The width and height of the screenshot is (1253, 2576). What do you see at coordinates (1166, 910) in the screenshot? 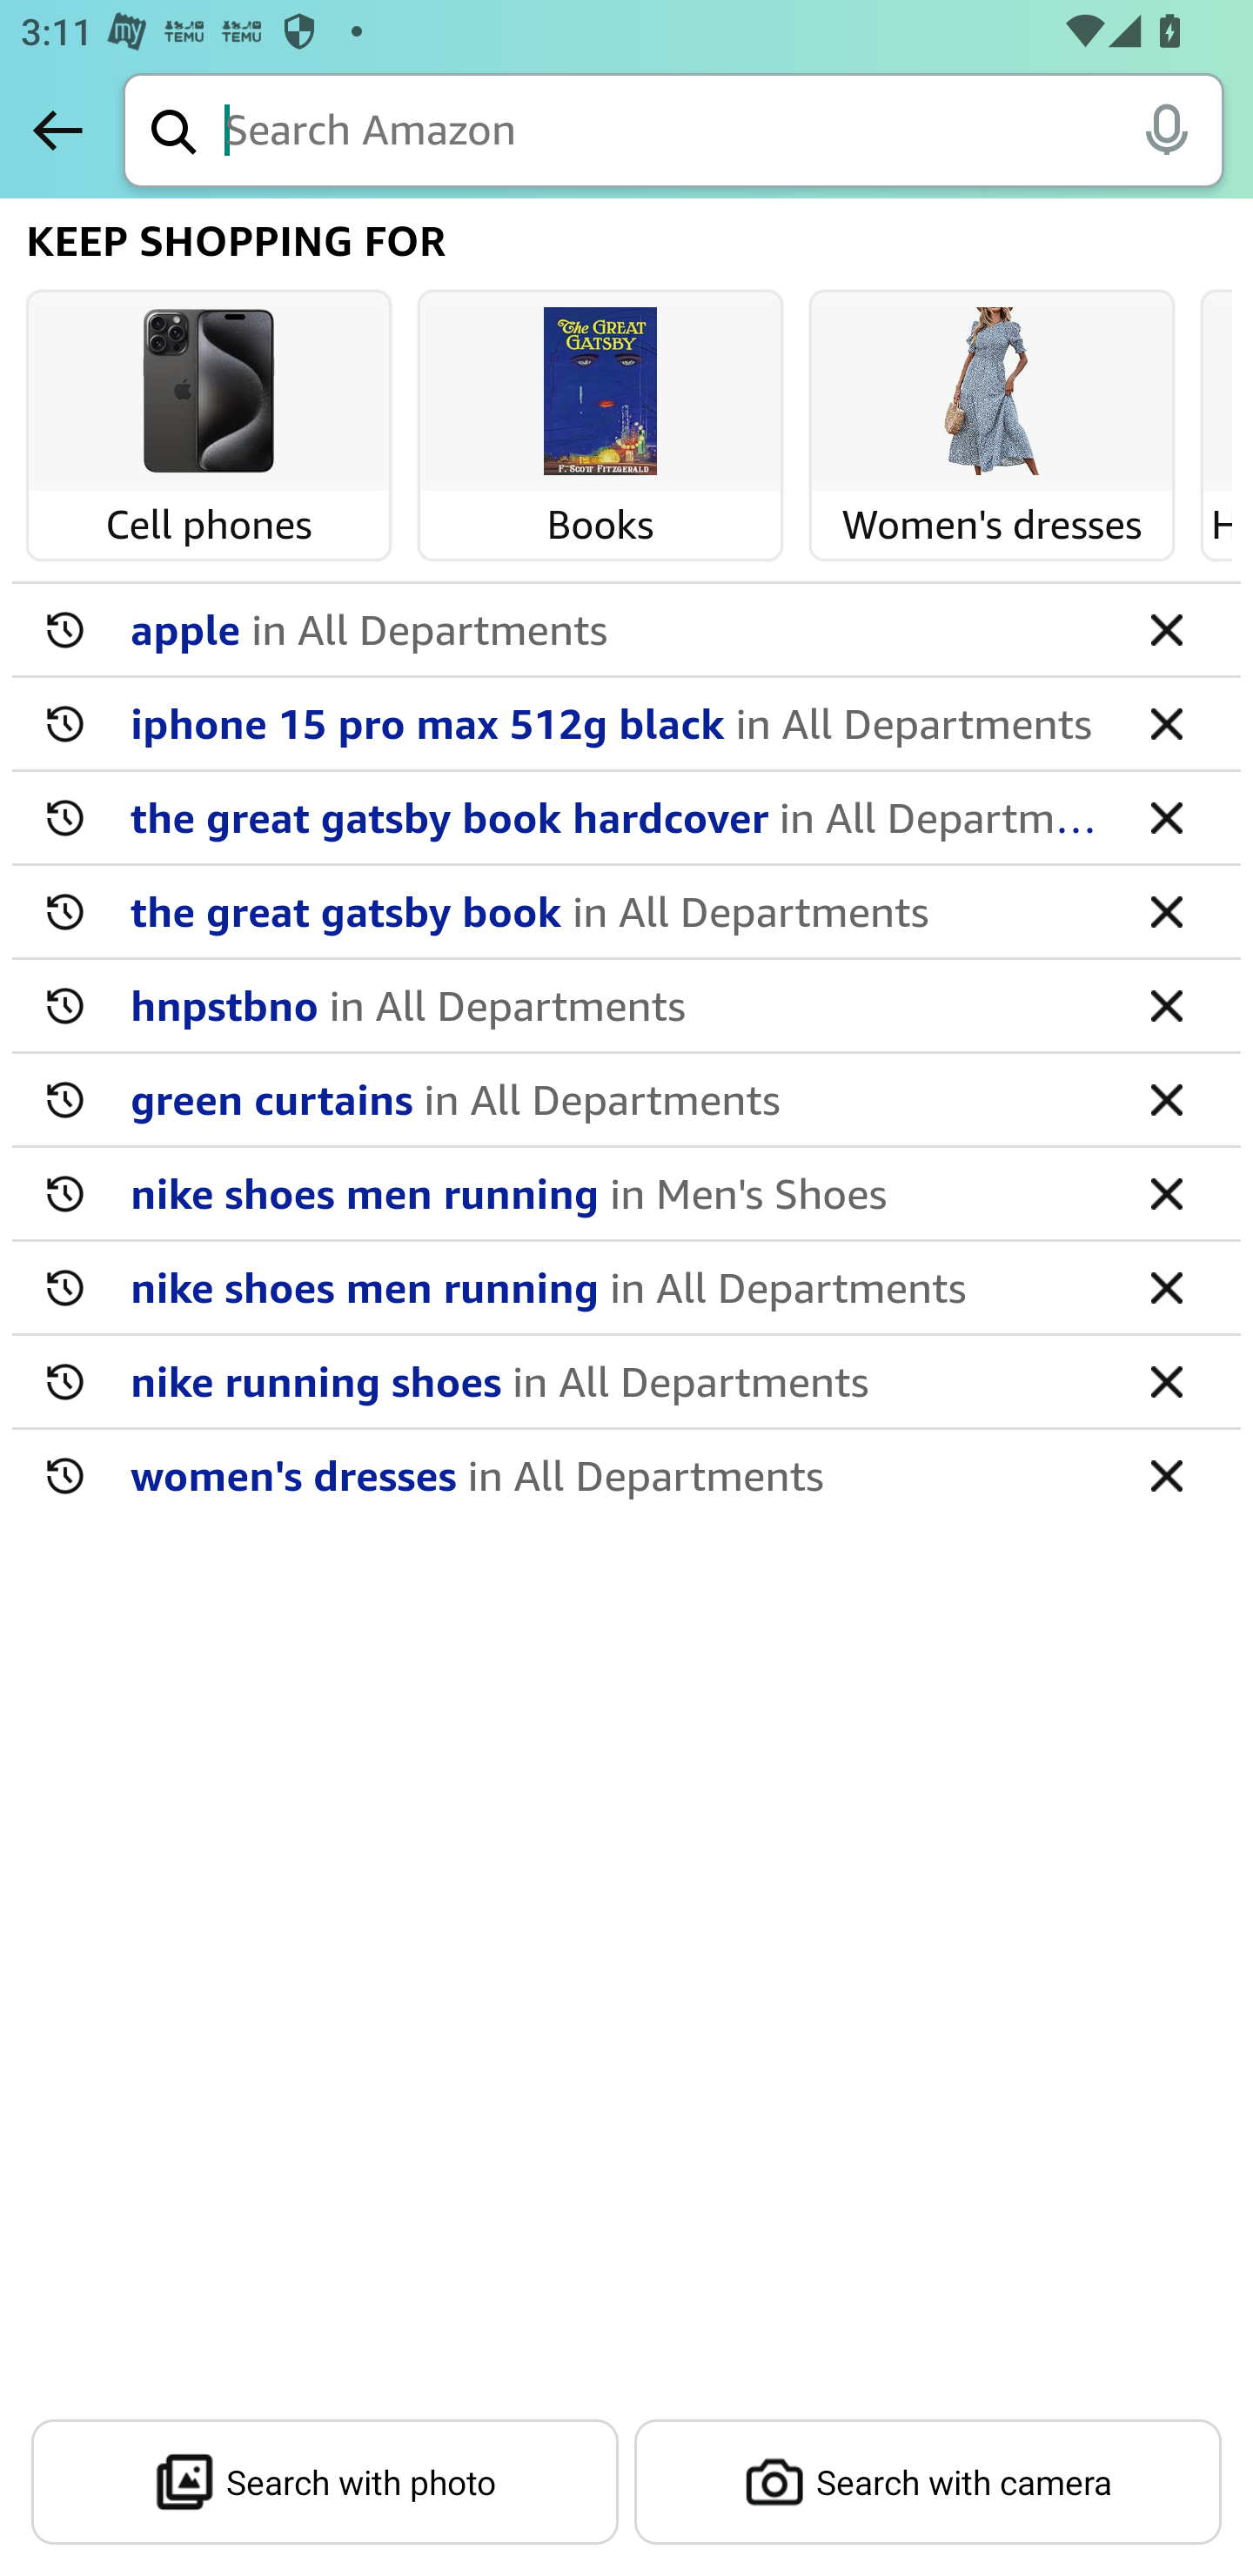
I see `delete` at bounding box center [1166, 910].